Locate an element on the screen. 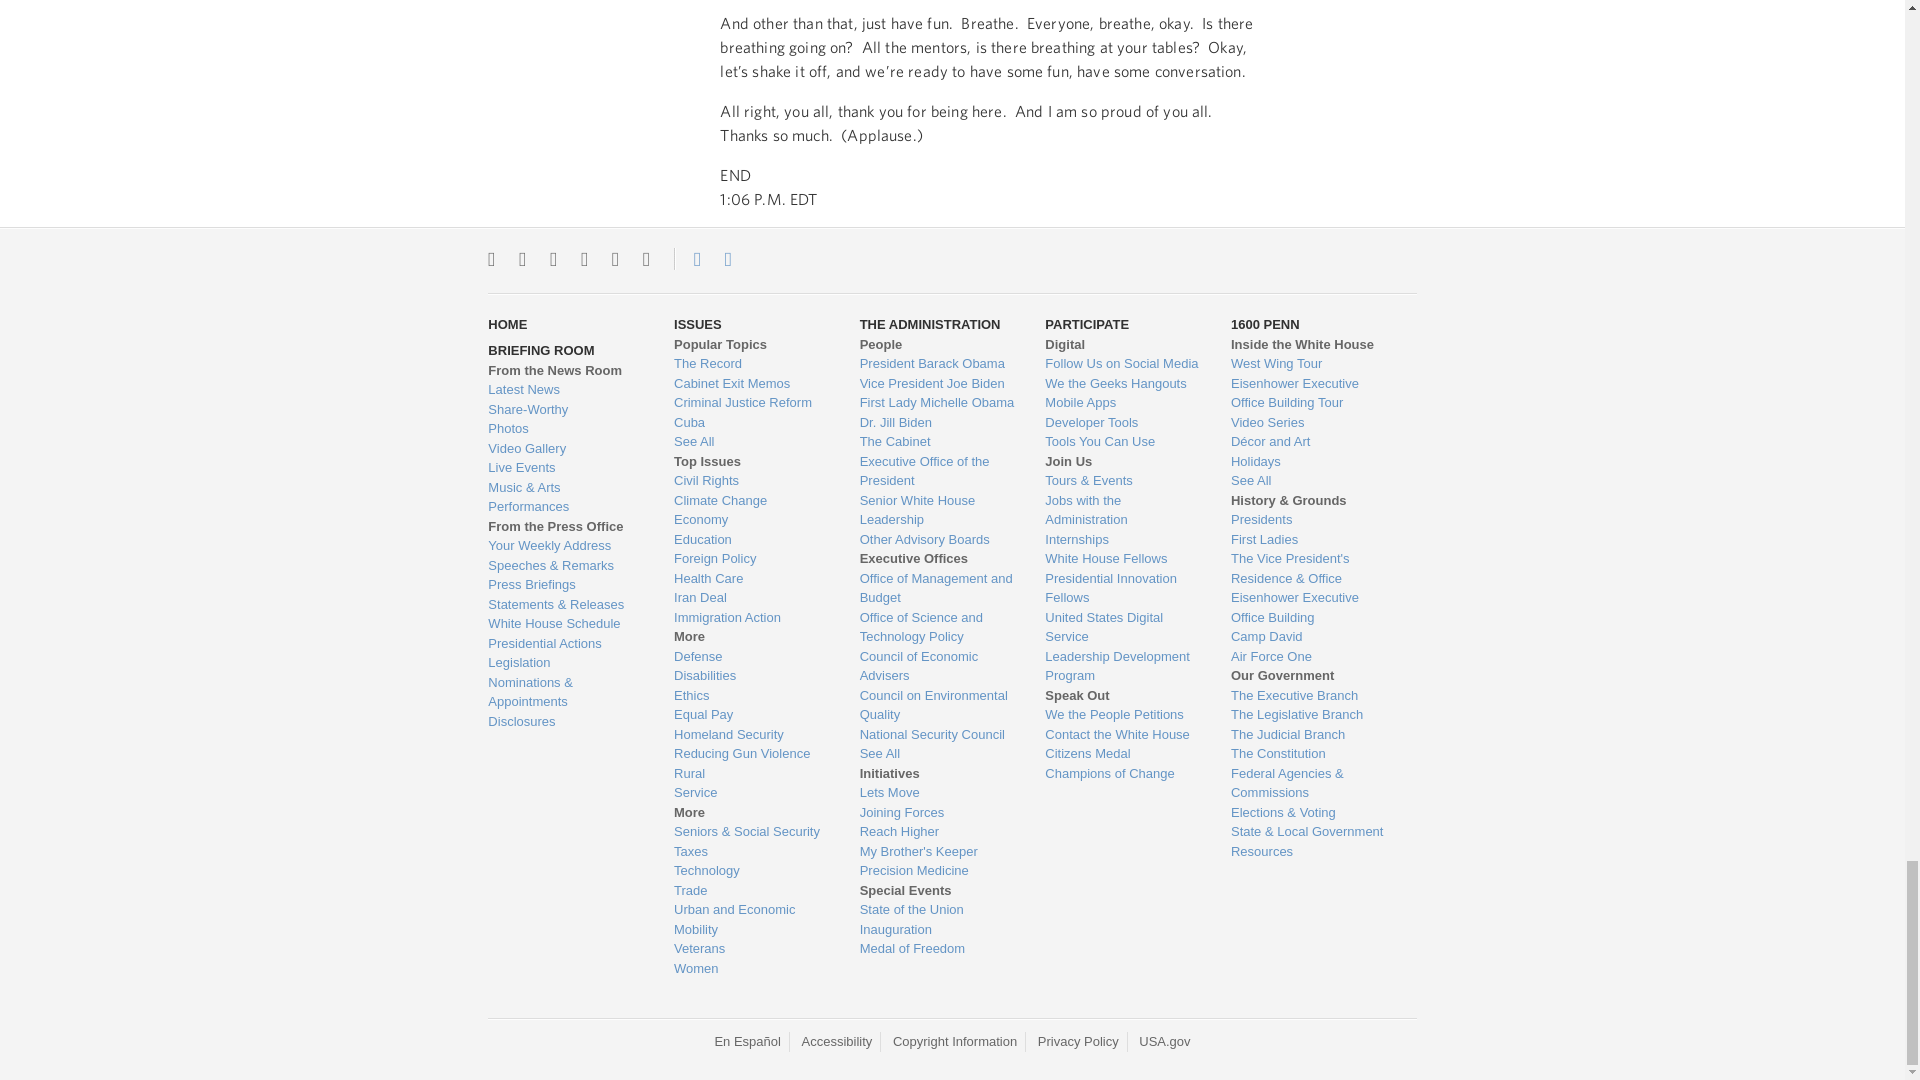 The height and width of the screenshot is (1080, 1920). Check out the most popular infographics and videos is located at coordinates (565, 410).